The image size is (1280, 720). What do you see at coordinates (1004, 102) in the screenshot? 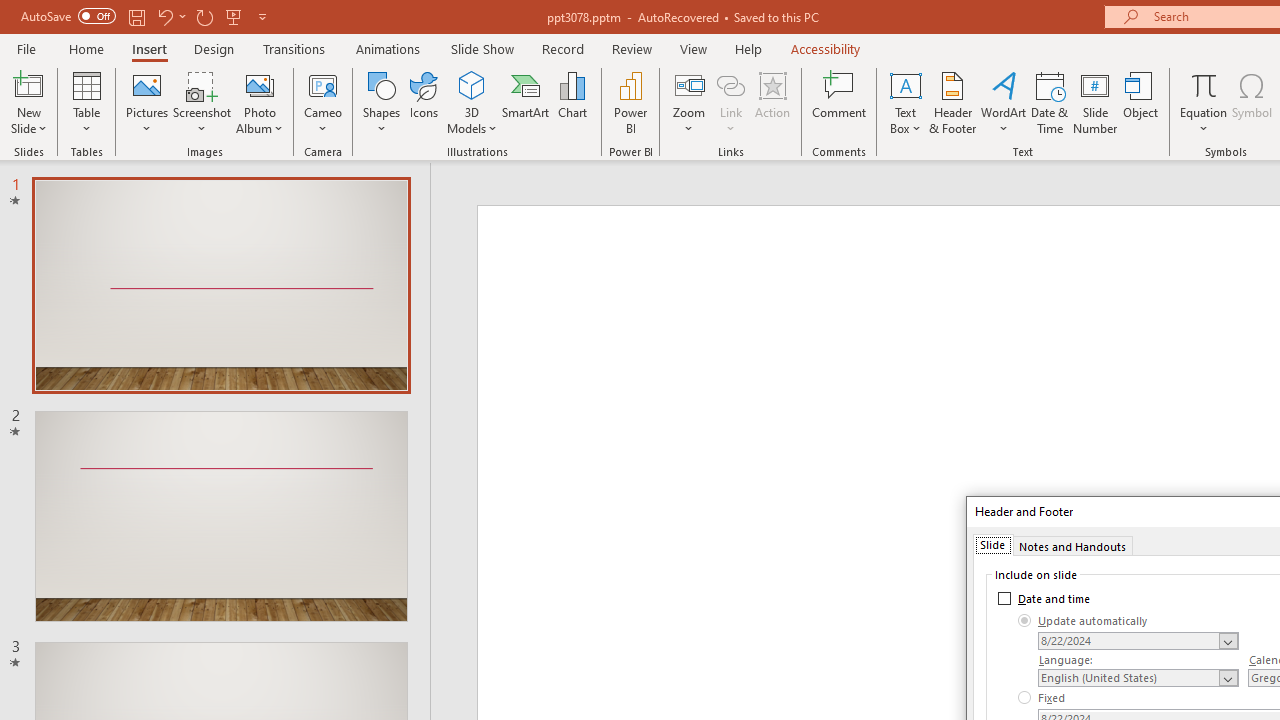
I see `WordArt` at bounding box center [1004, 102].